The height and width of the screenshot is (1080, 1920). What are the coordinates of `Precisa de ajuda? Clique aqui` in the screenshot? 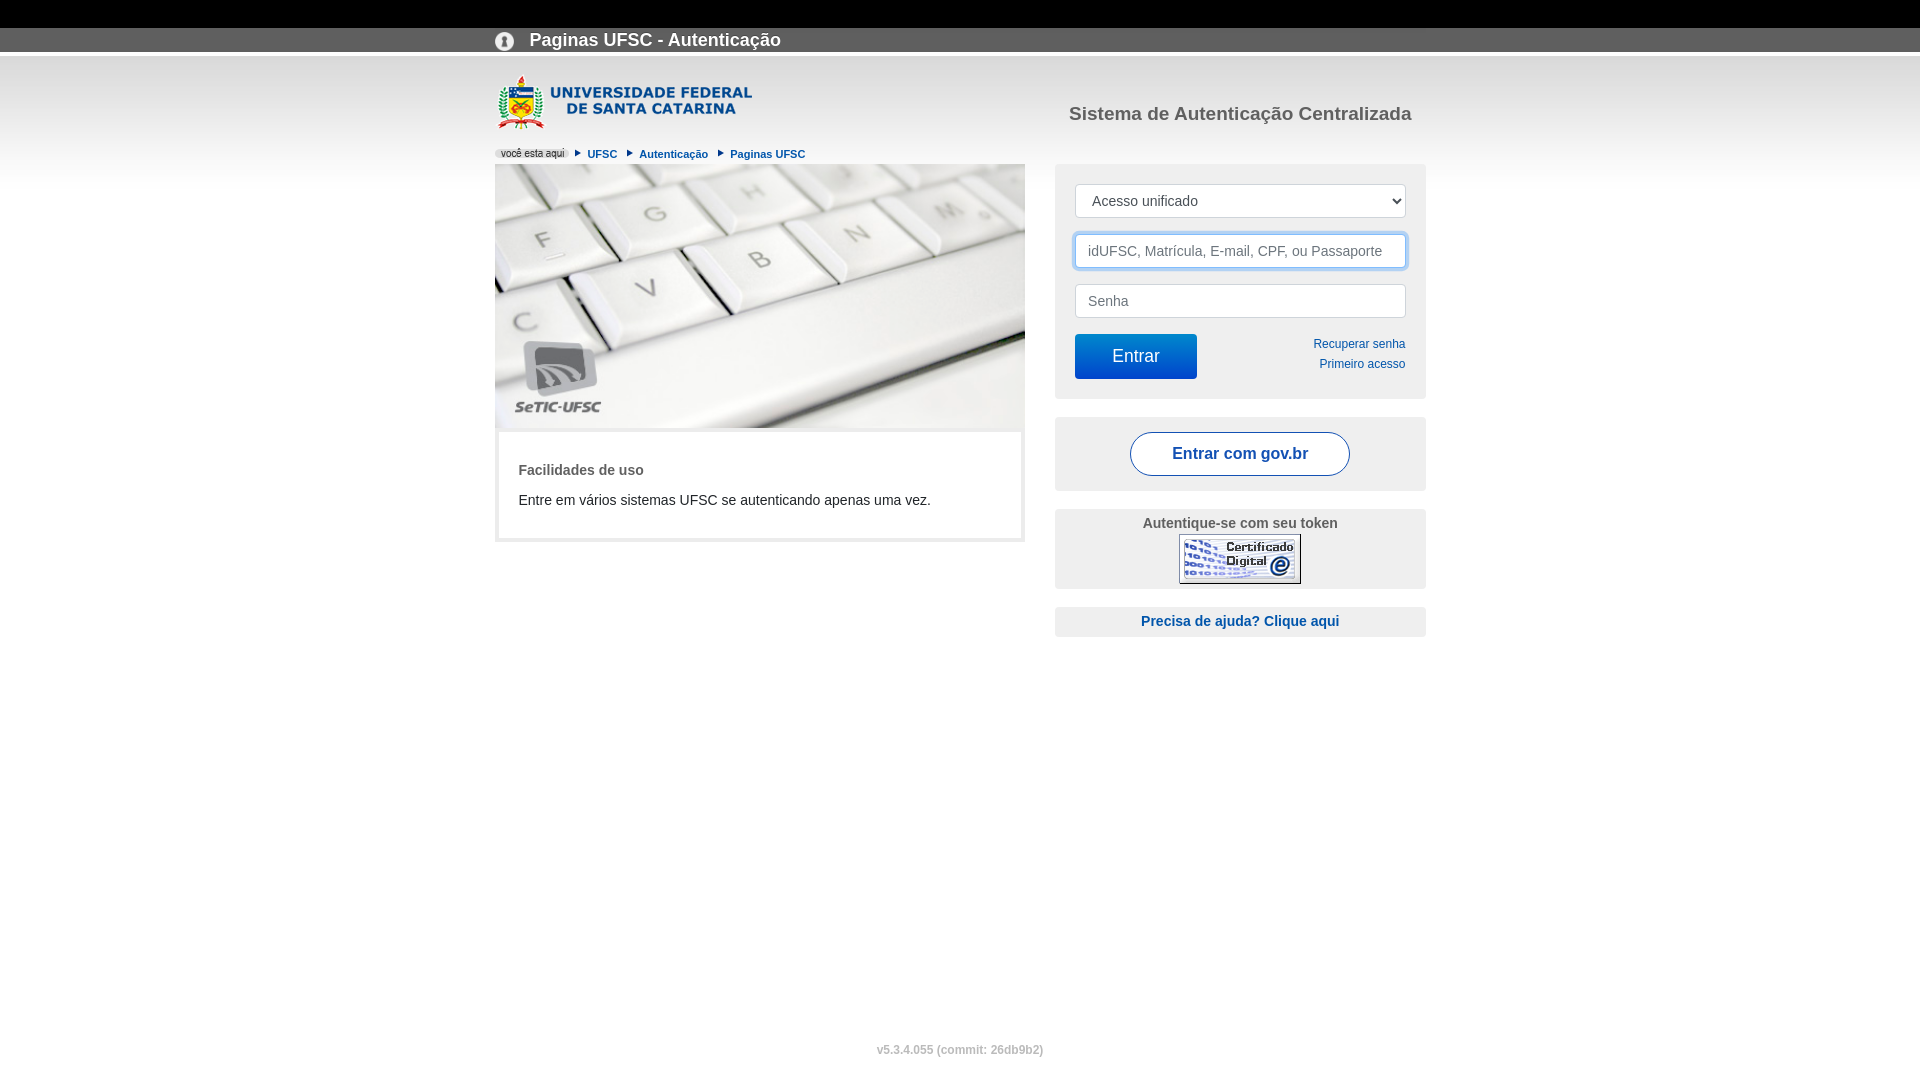 It's located at (1240, 620).